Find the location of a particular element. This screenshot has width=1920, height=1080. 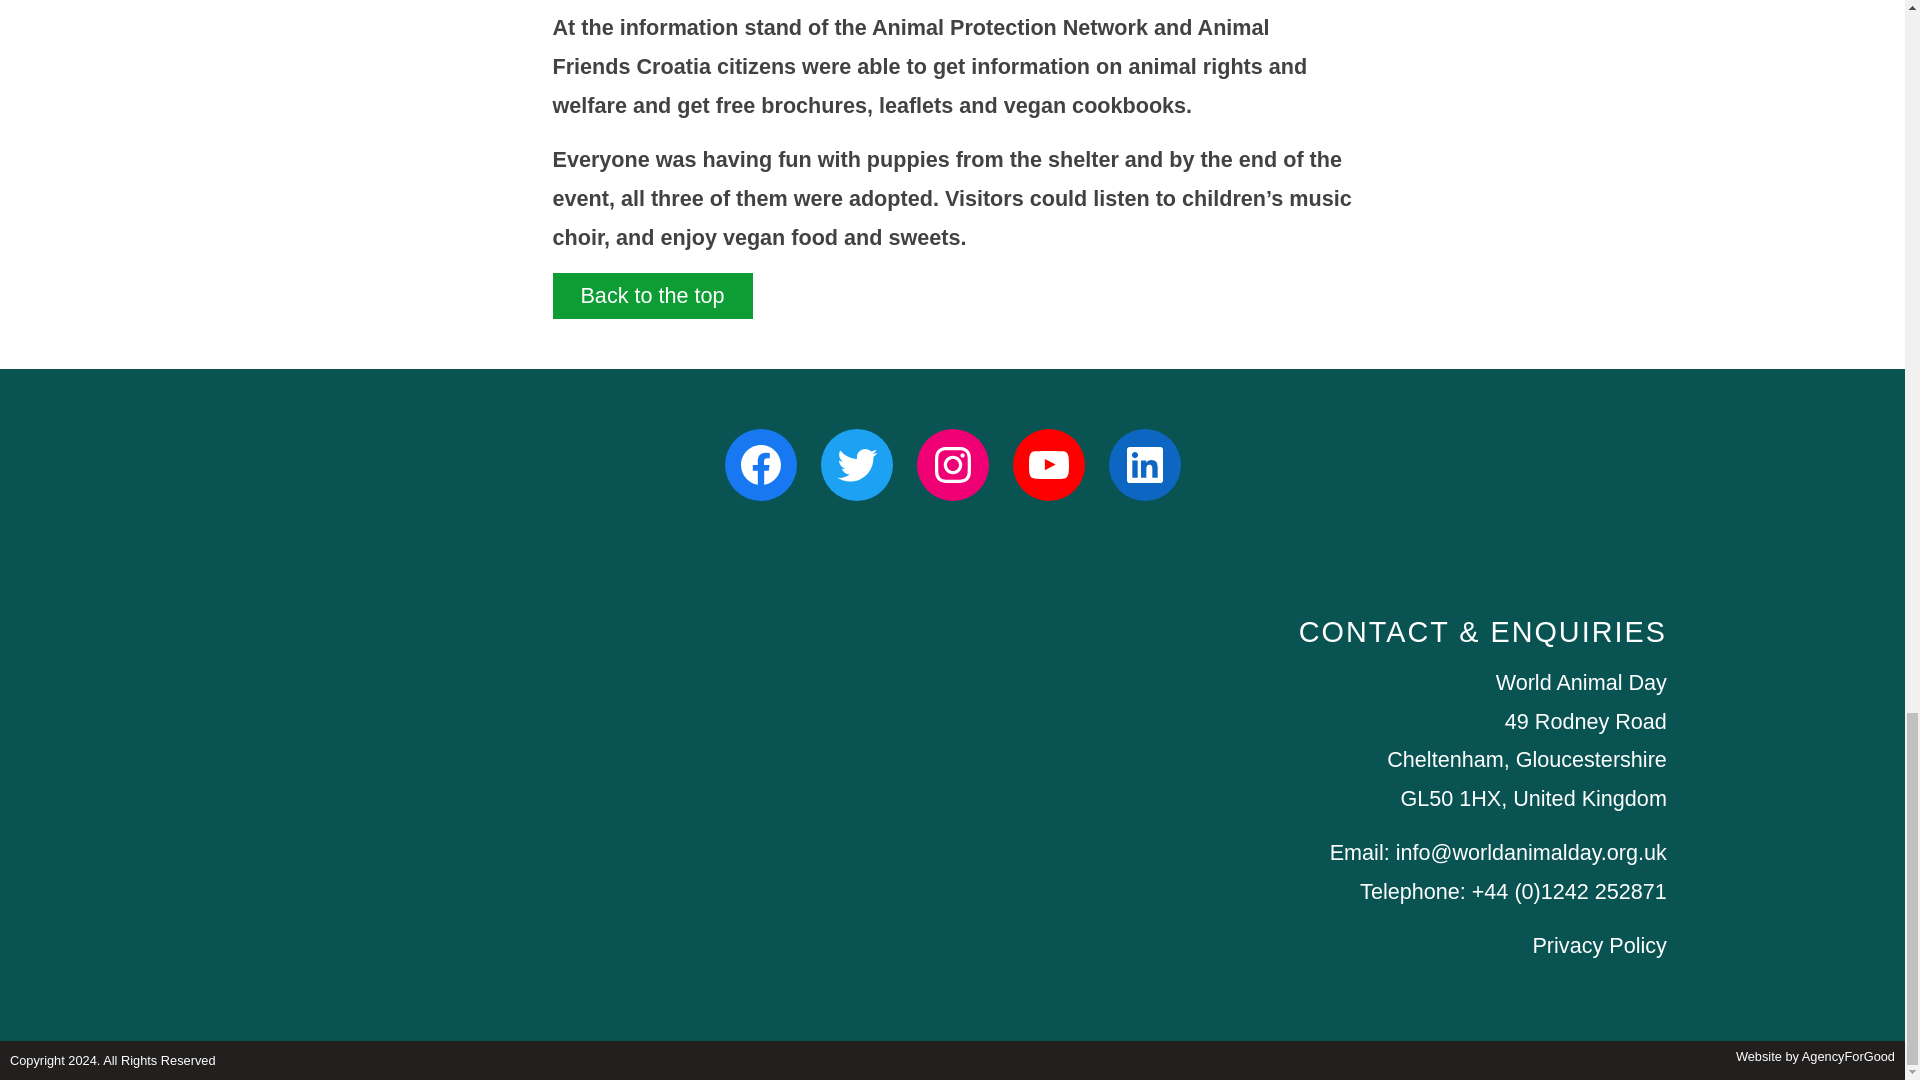

YouTube is located at coordinates (1048, 464).